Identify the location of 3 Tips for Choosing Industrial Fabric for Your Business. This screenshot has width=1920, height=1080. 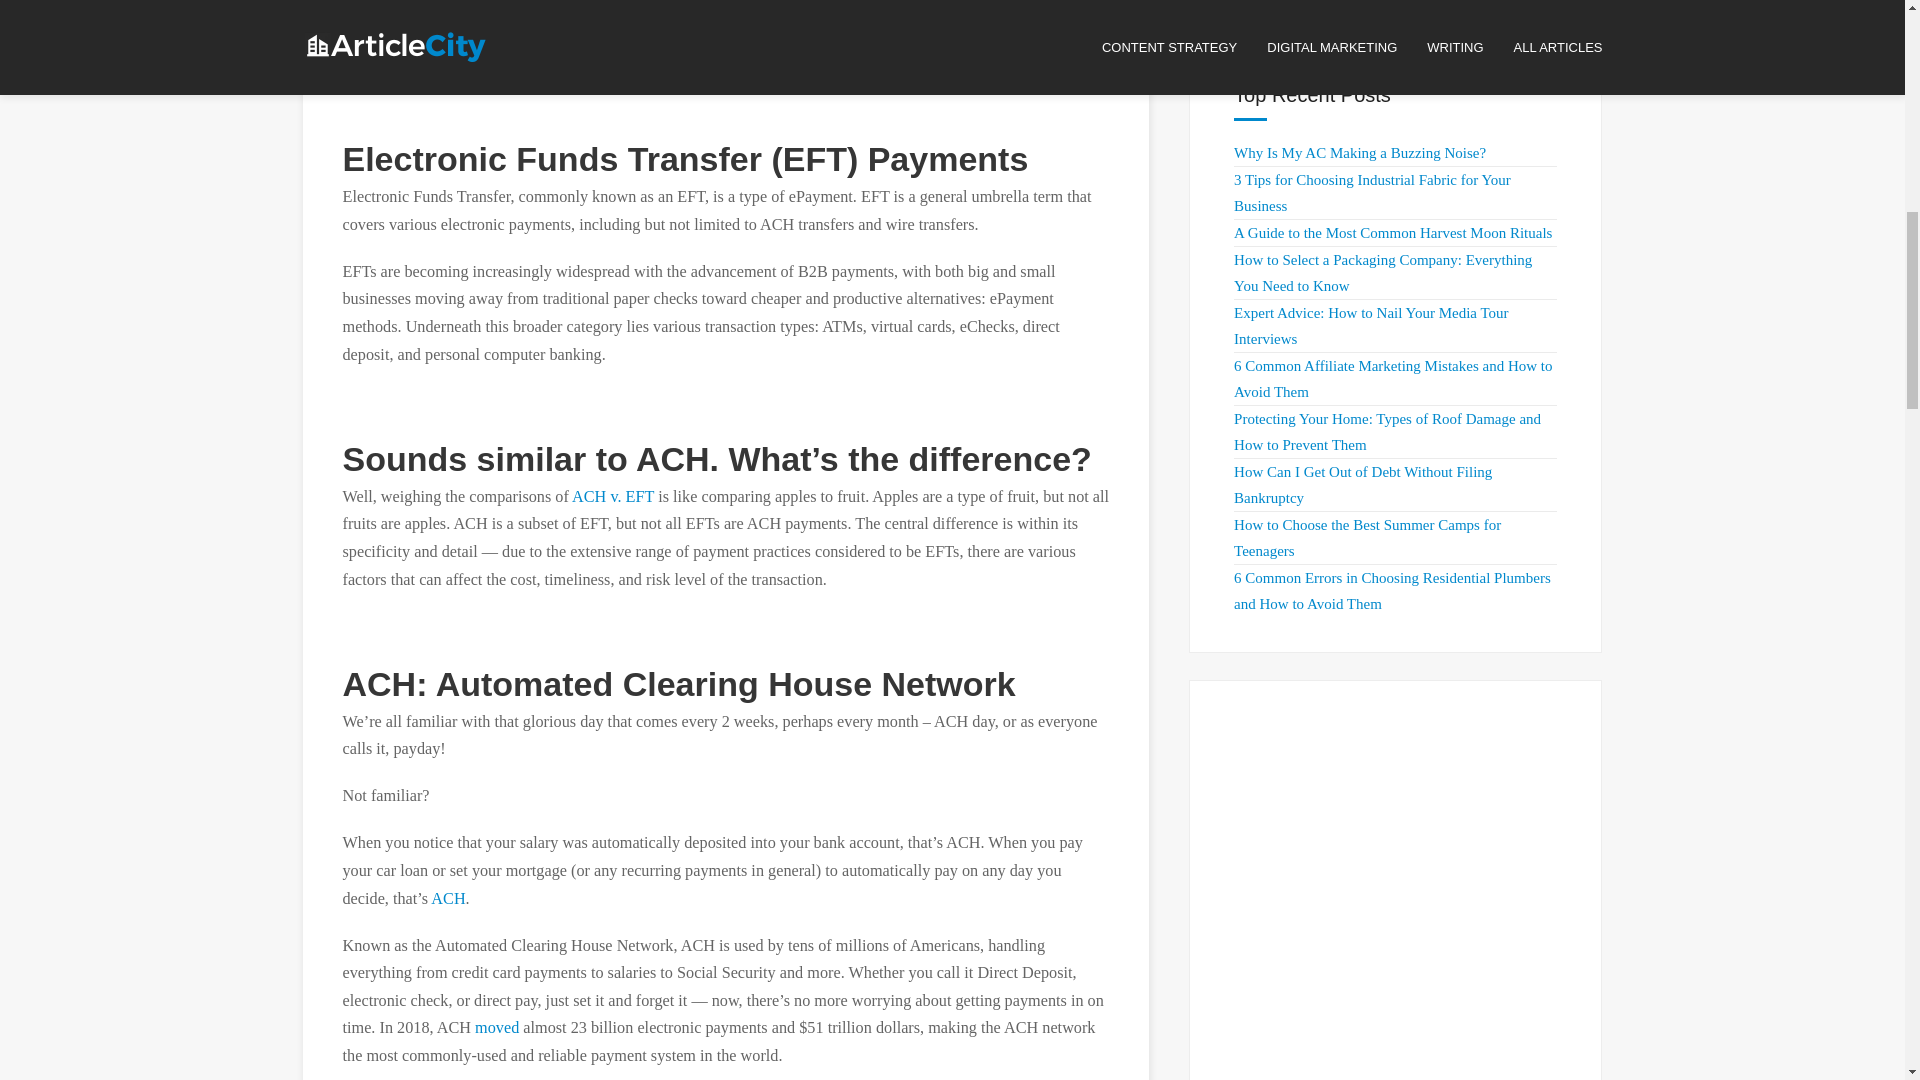
(1372, 192).